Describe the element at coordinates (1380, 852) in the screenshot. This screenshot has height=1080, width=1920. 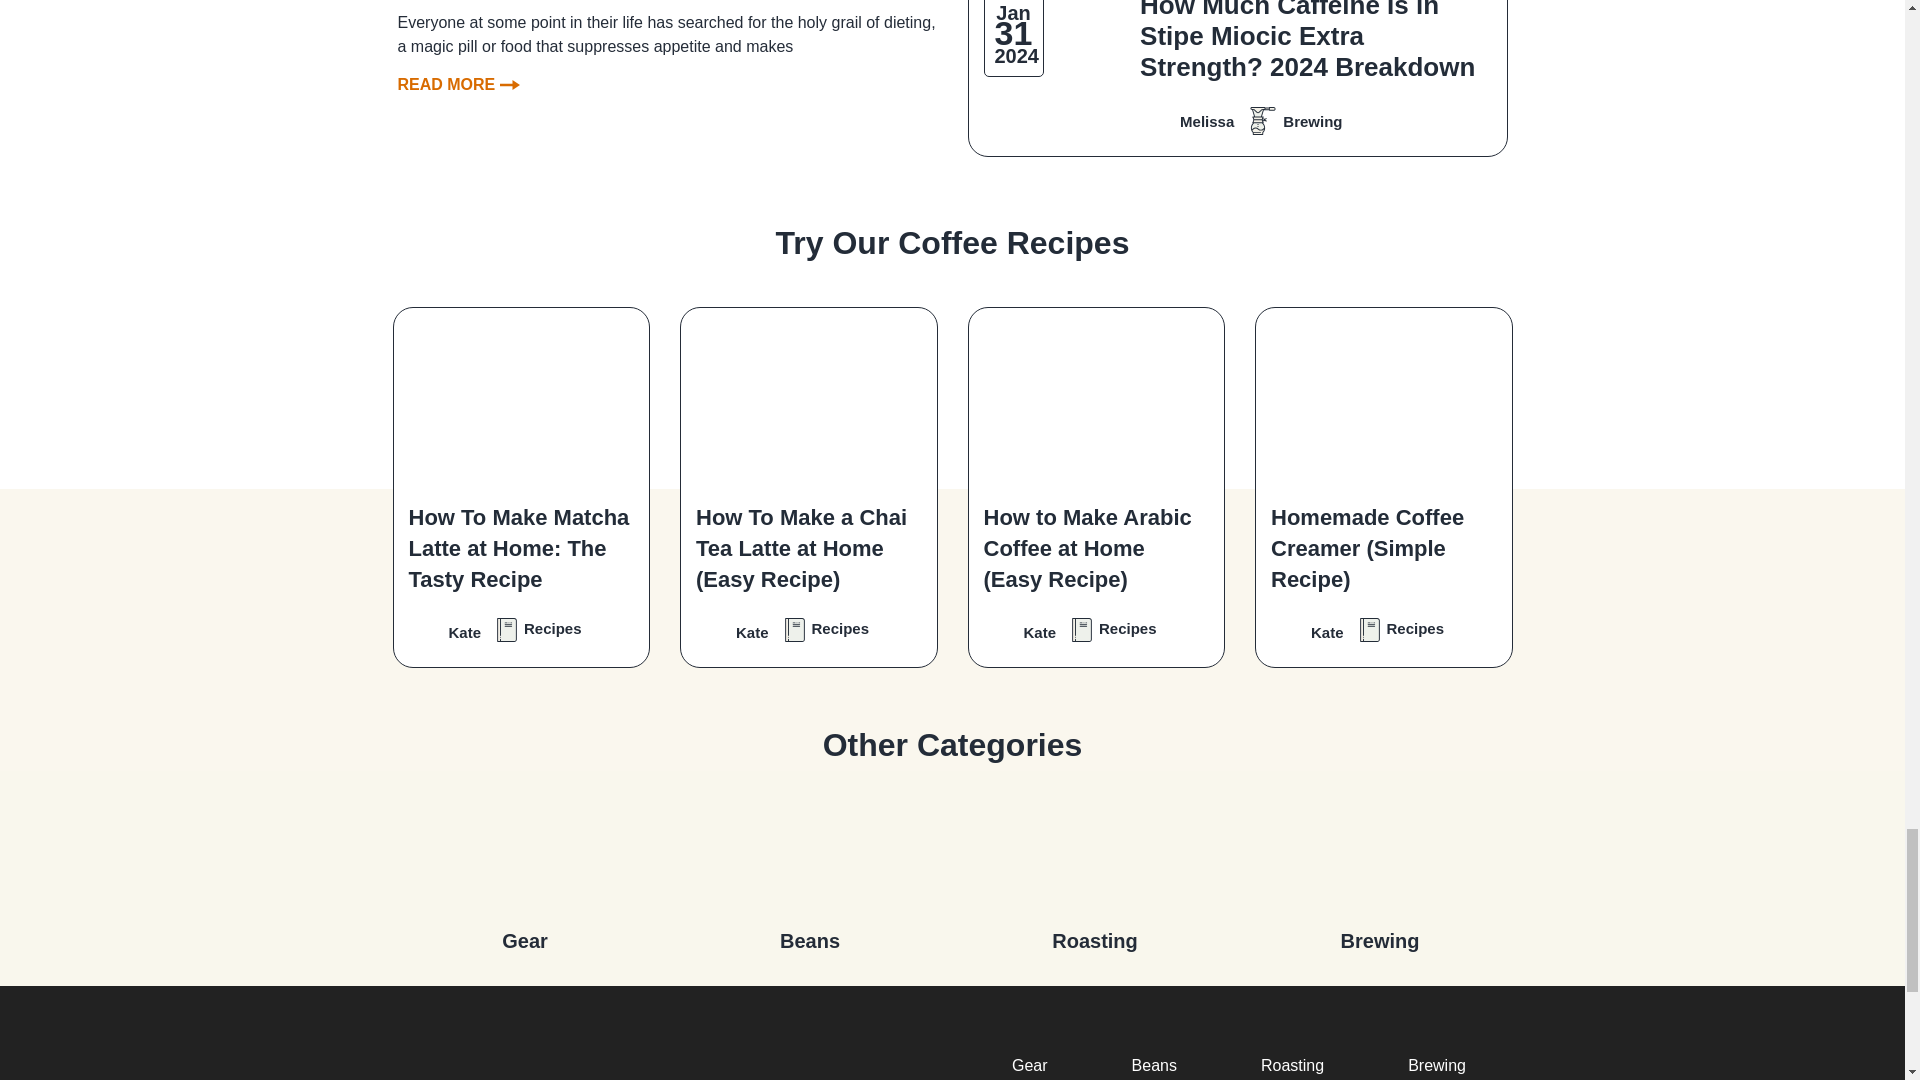
I see `Brewing` at that location.